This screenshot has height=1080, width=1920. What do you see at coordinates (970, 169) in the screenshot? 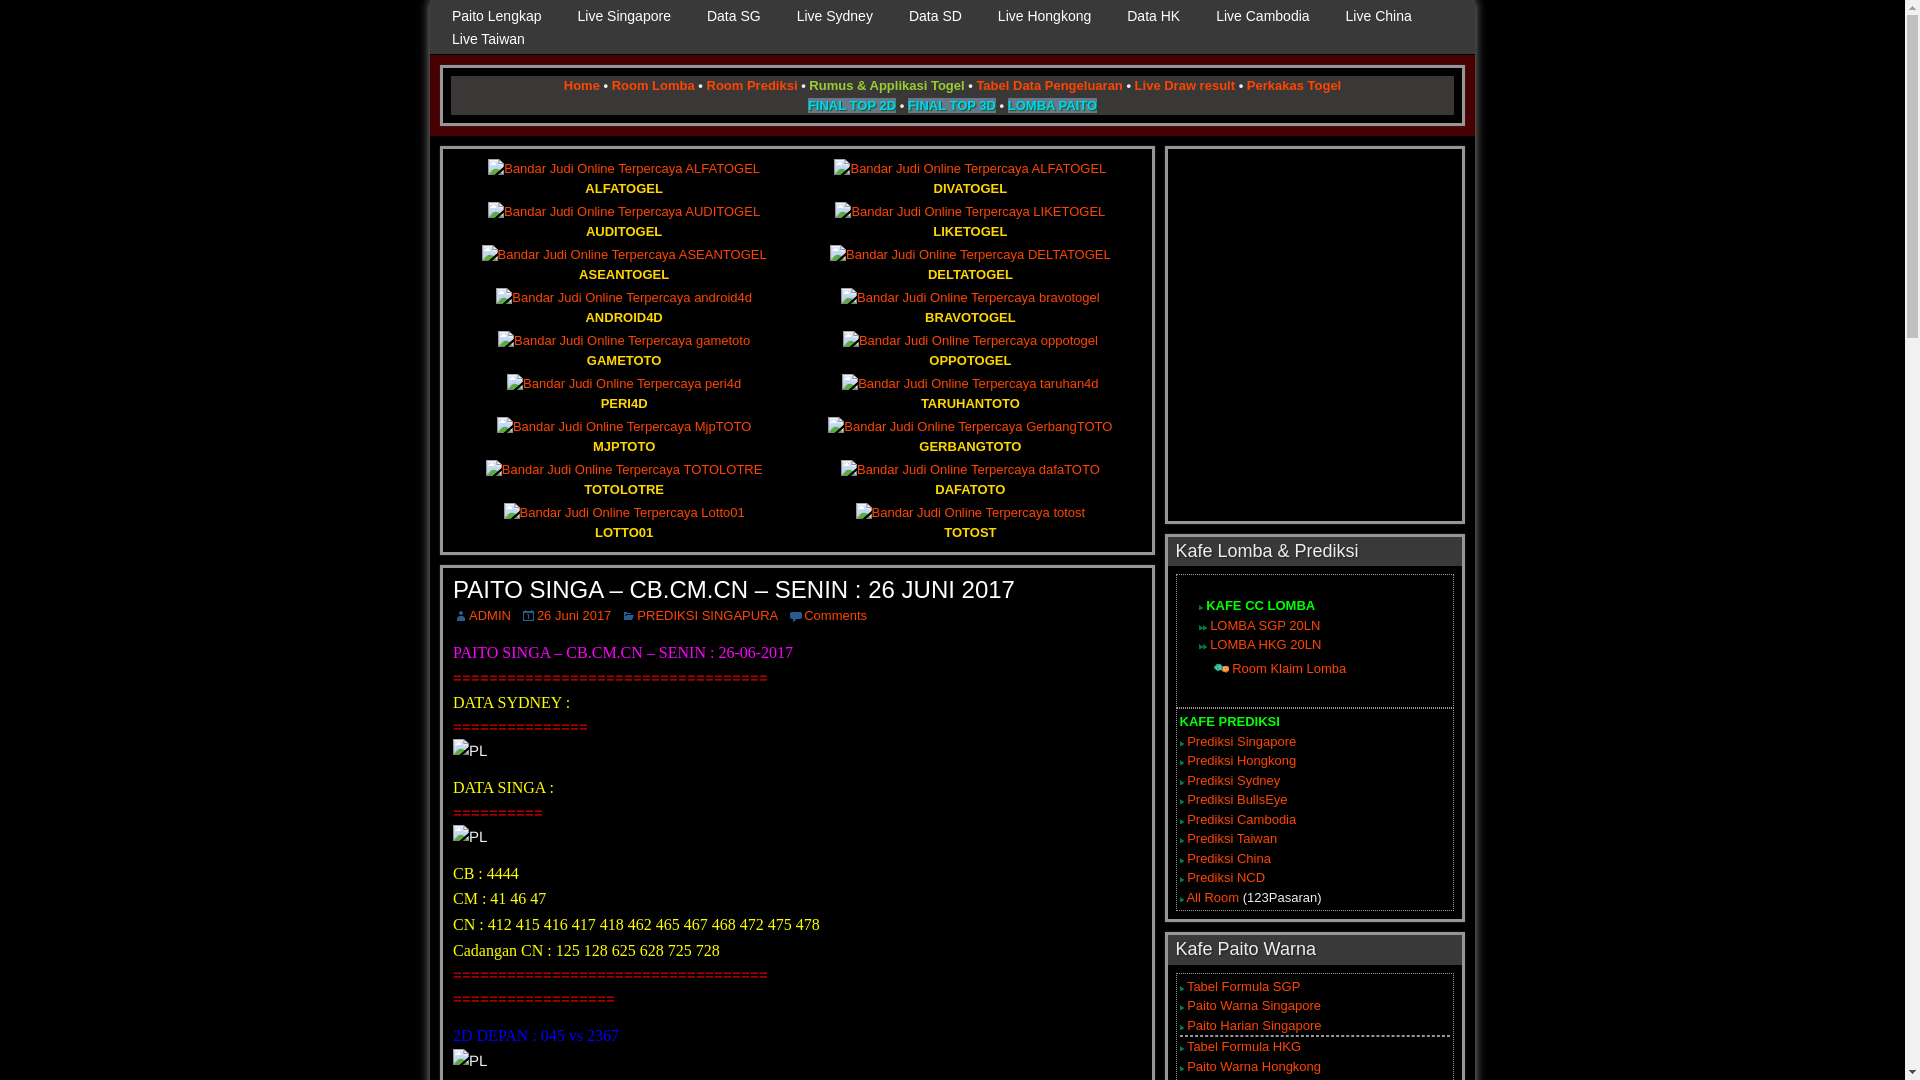
I see `Bandar Judi Online Terpercaya DIVATOGEL` at bounding box center [970, 169].